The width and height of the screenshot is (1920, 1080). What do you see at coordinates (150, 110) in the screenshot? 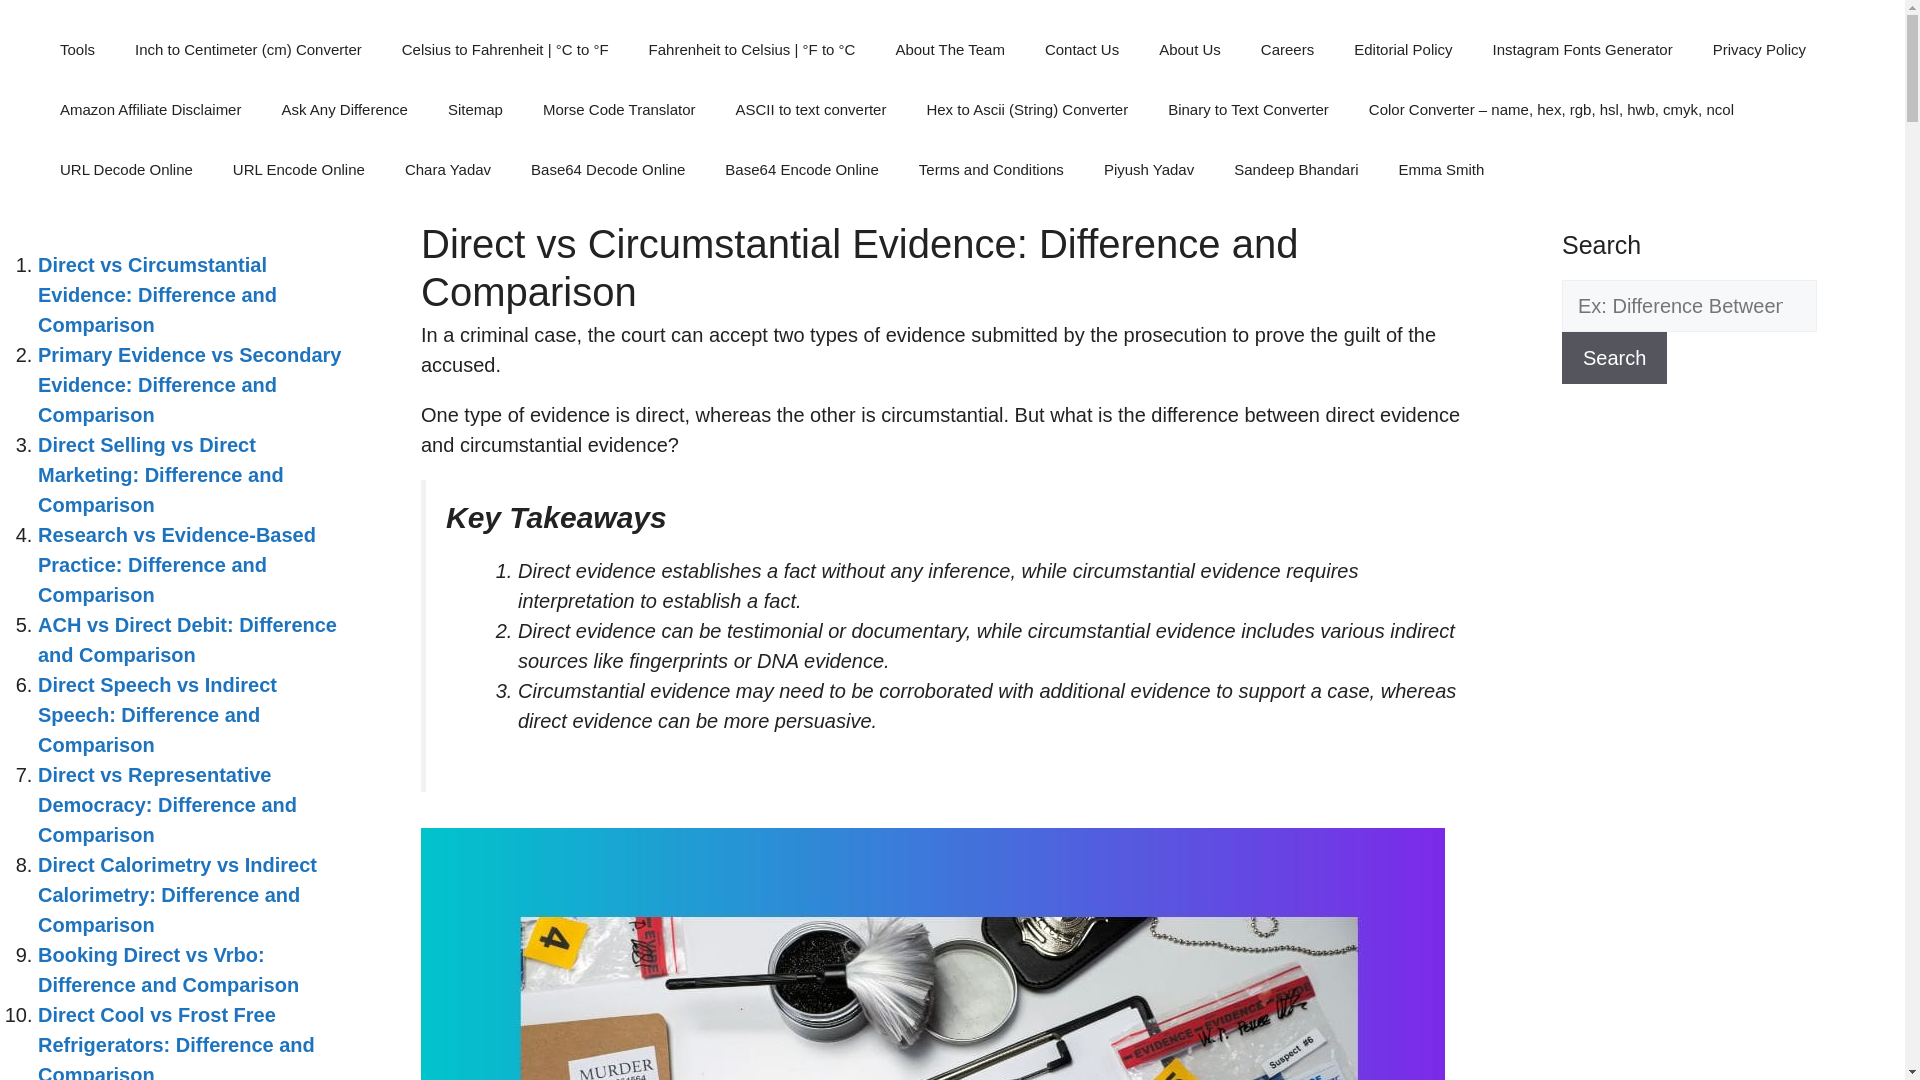
I see `Amazon Affiliate Disclaimer` at bounding box center [150, 110].